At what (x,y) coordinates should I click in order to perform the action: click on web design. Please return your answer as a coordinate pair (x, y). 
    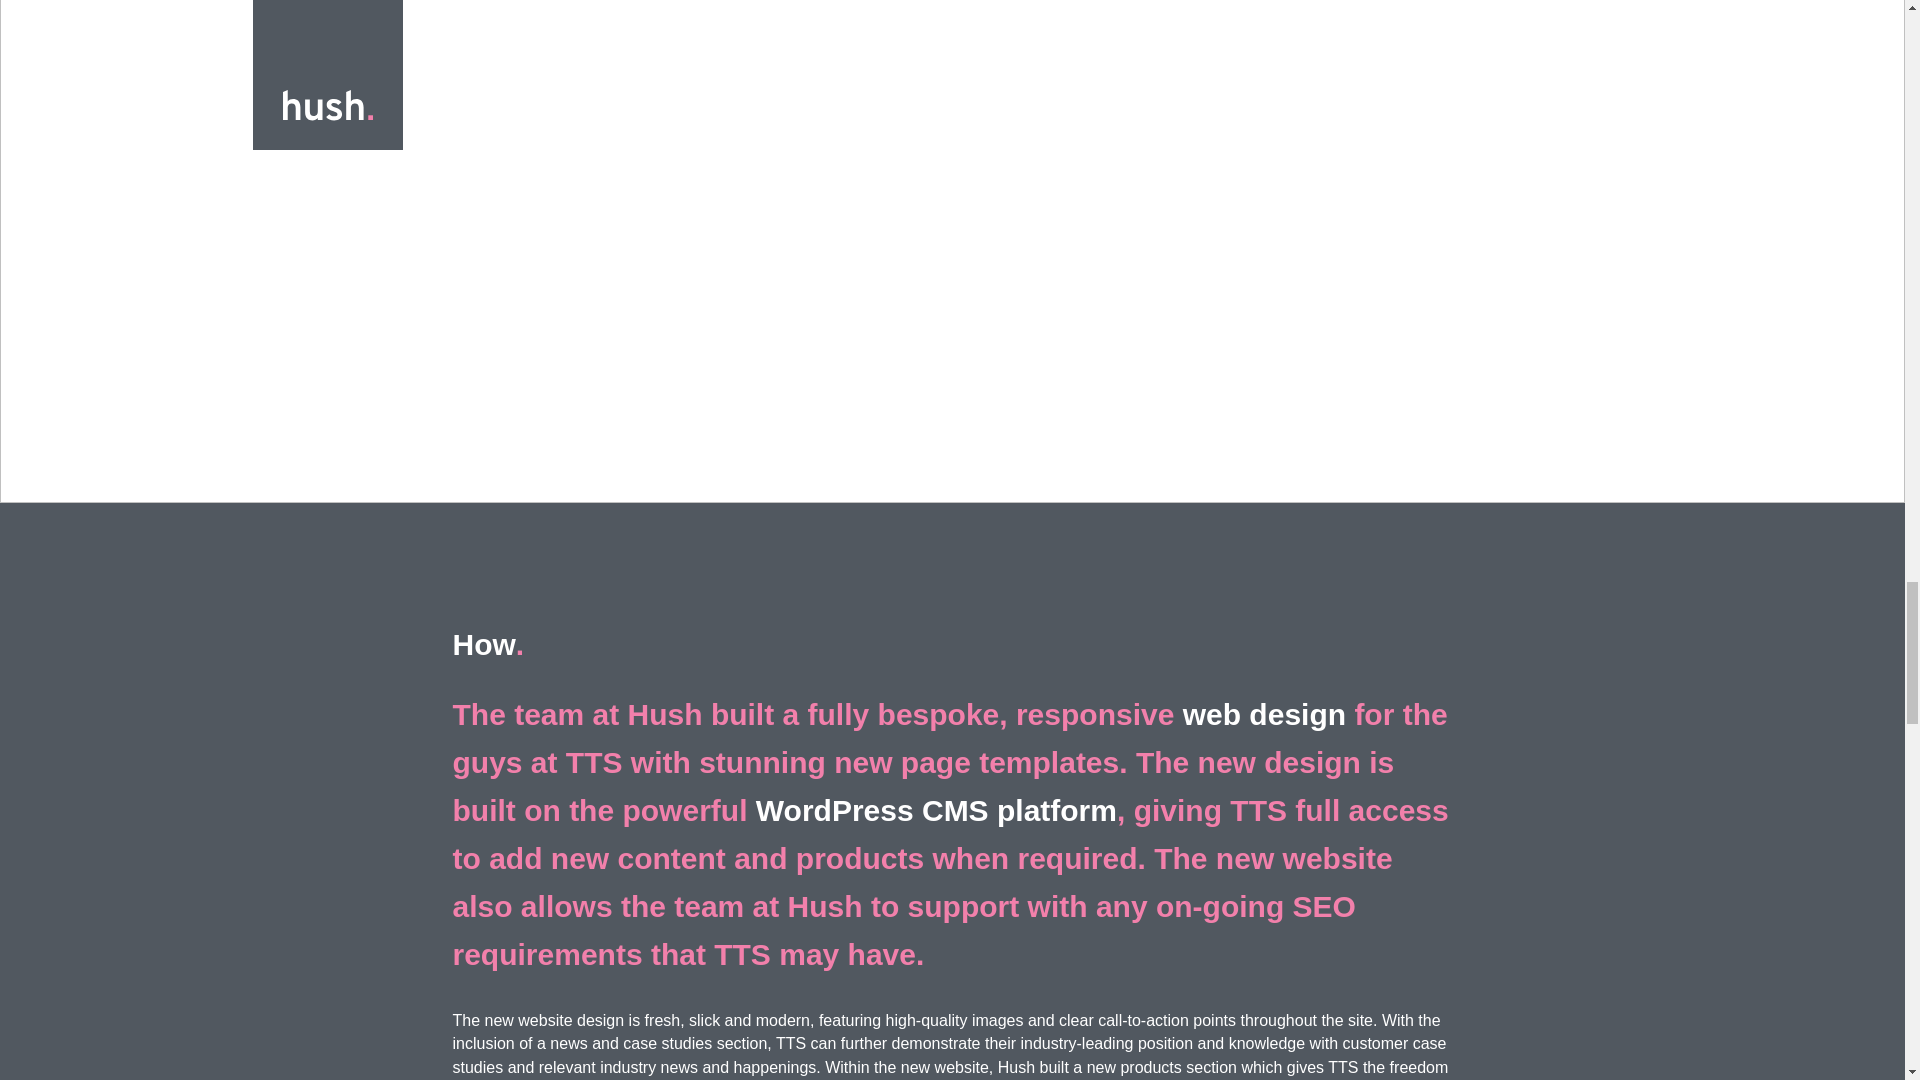
    Looking at the image, I should click on (1264, 714).